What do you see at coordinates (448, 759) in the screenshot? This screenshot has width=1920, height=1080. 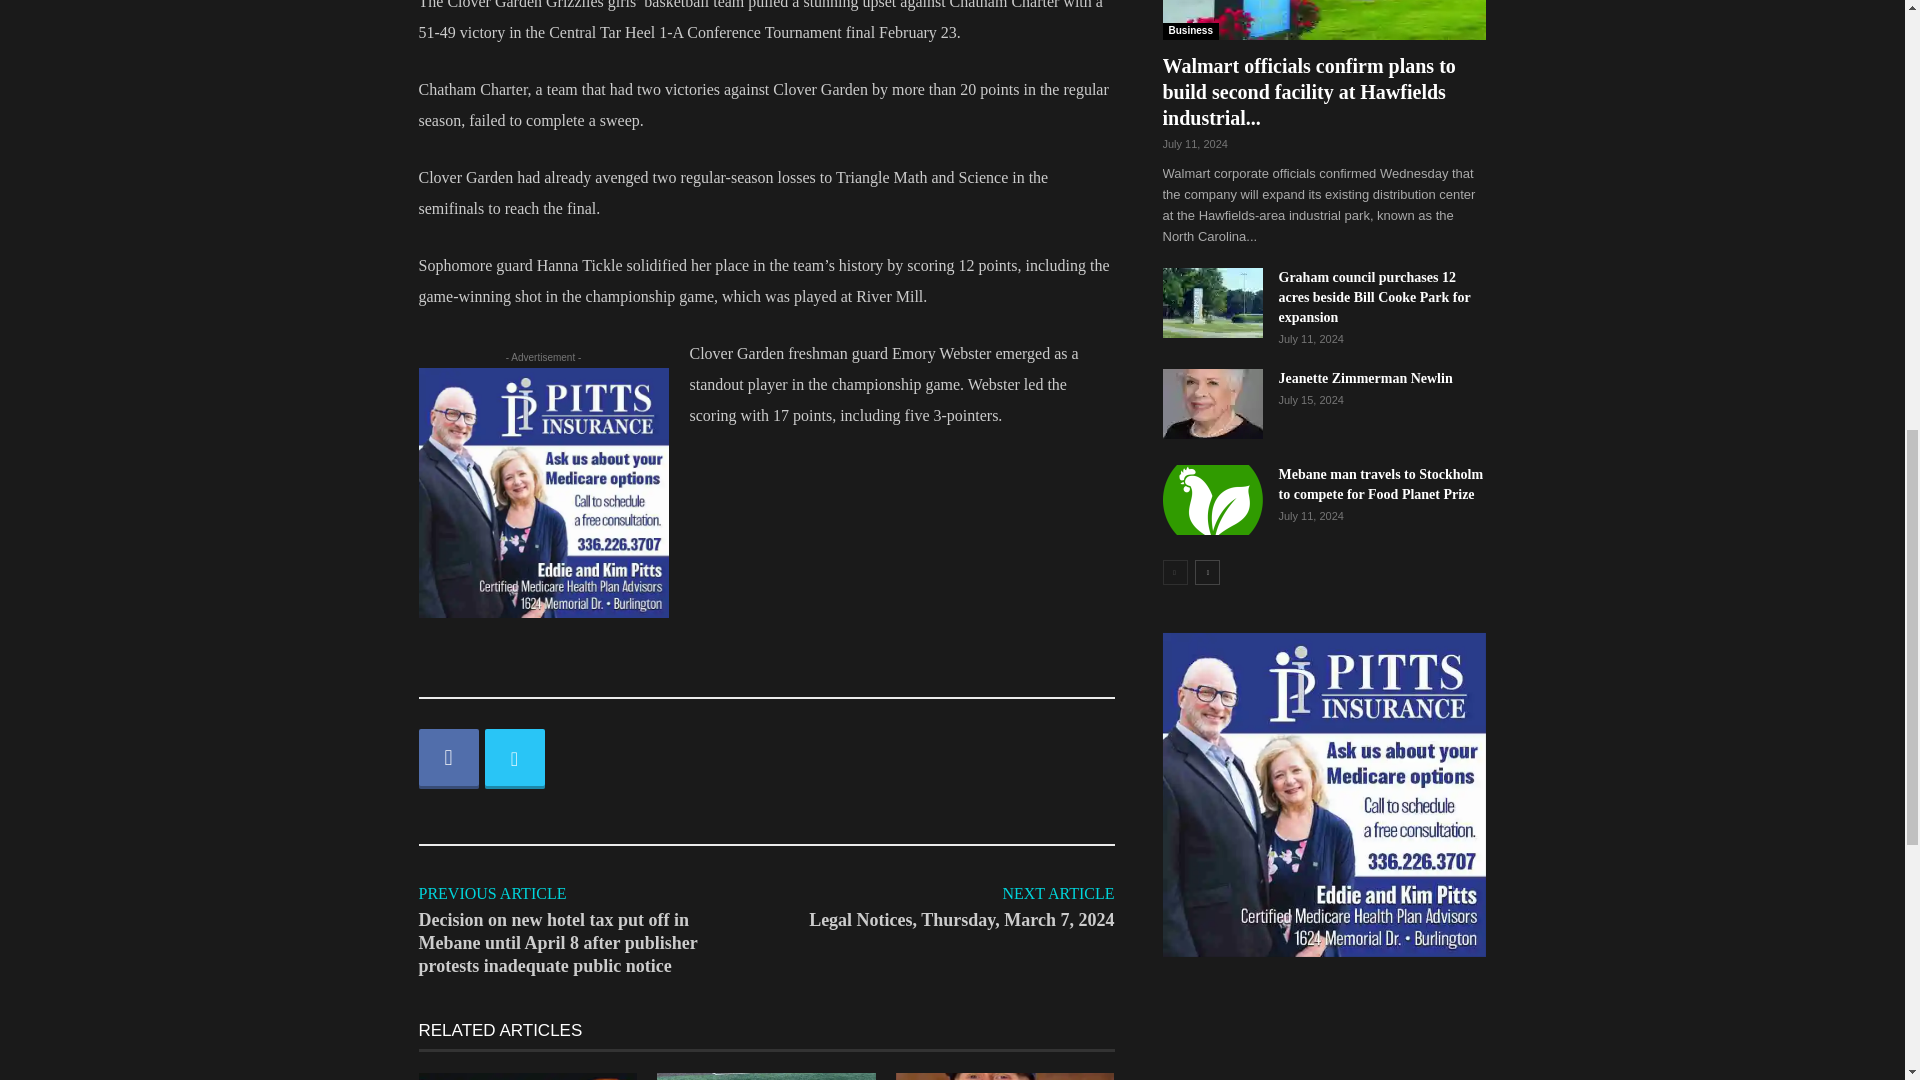 I see `Facebook` at bounding box center [448, 759].